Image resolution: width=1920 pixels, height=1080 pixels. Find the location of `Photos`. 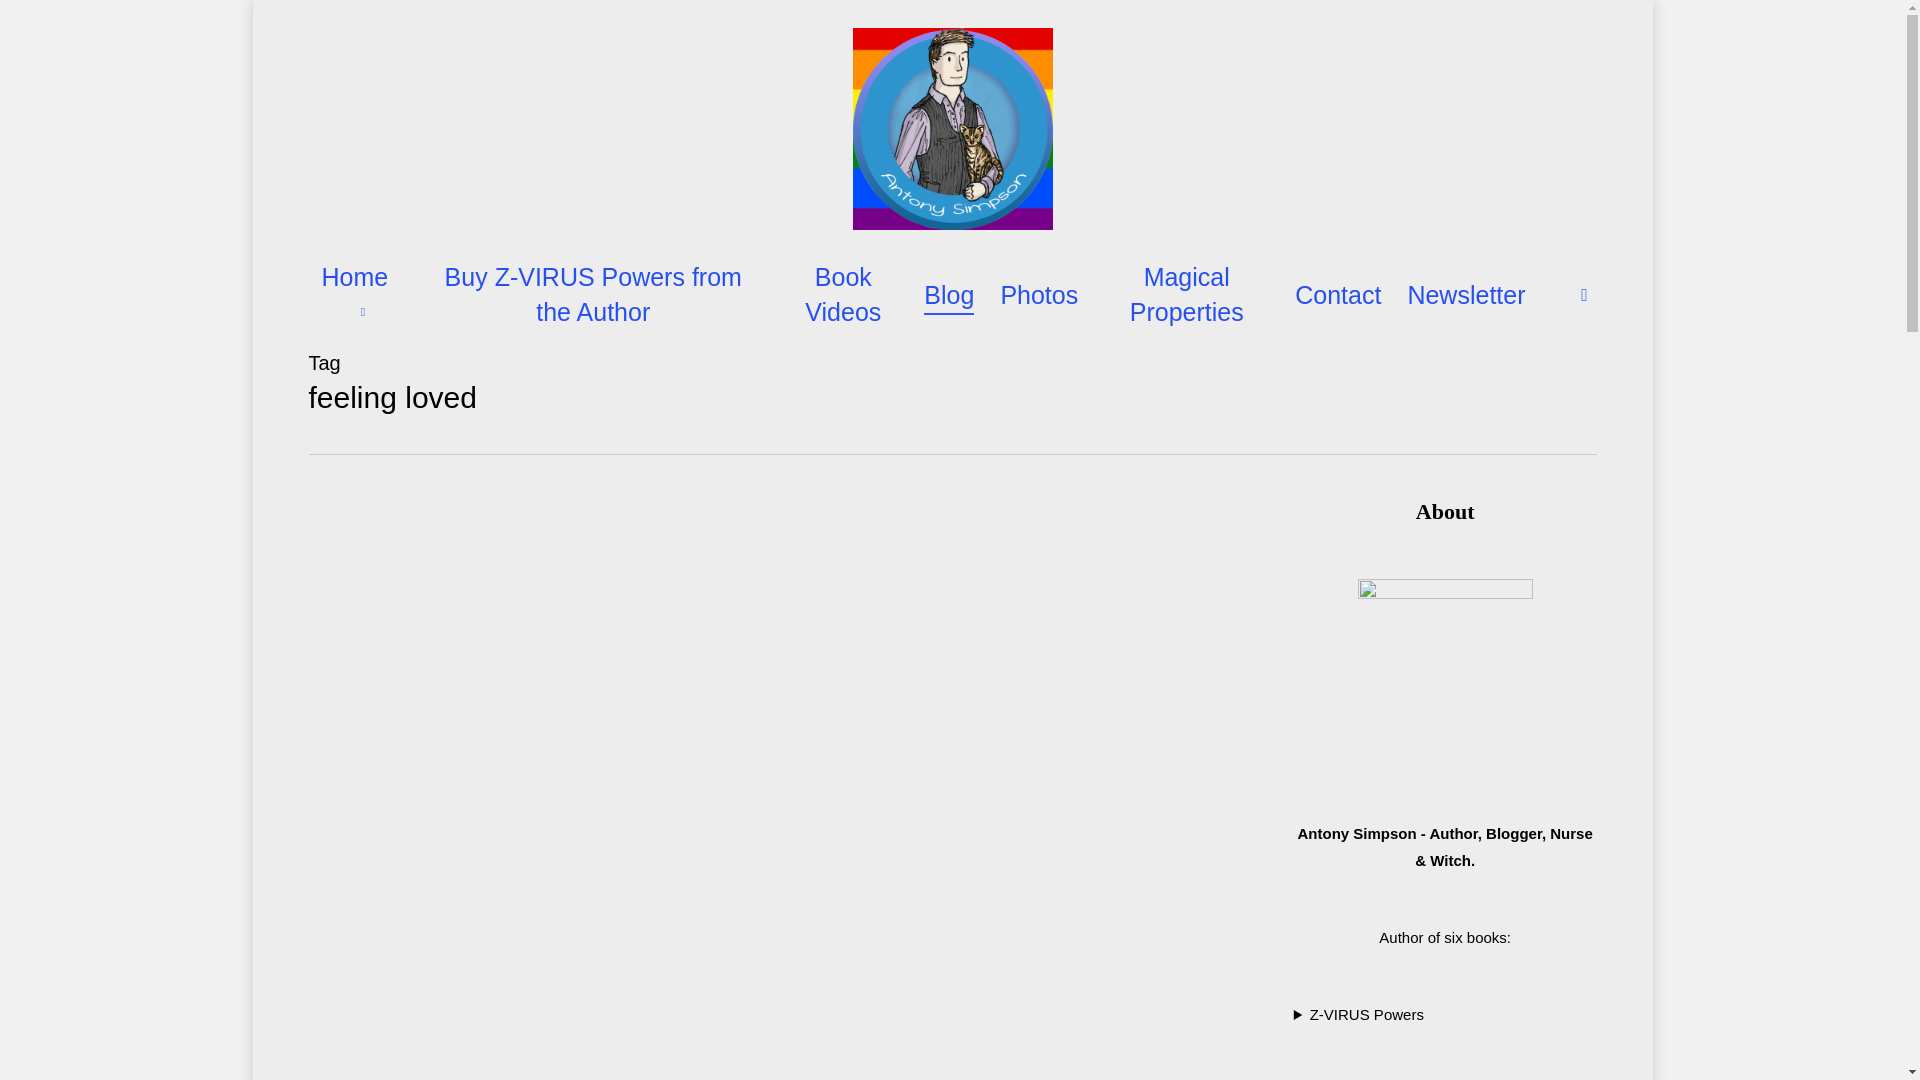

Photos is located at coordinates (1038, 295).